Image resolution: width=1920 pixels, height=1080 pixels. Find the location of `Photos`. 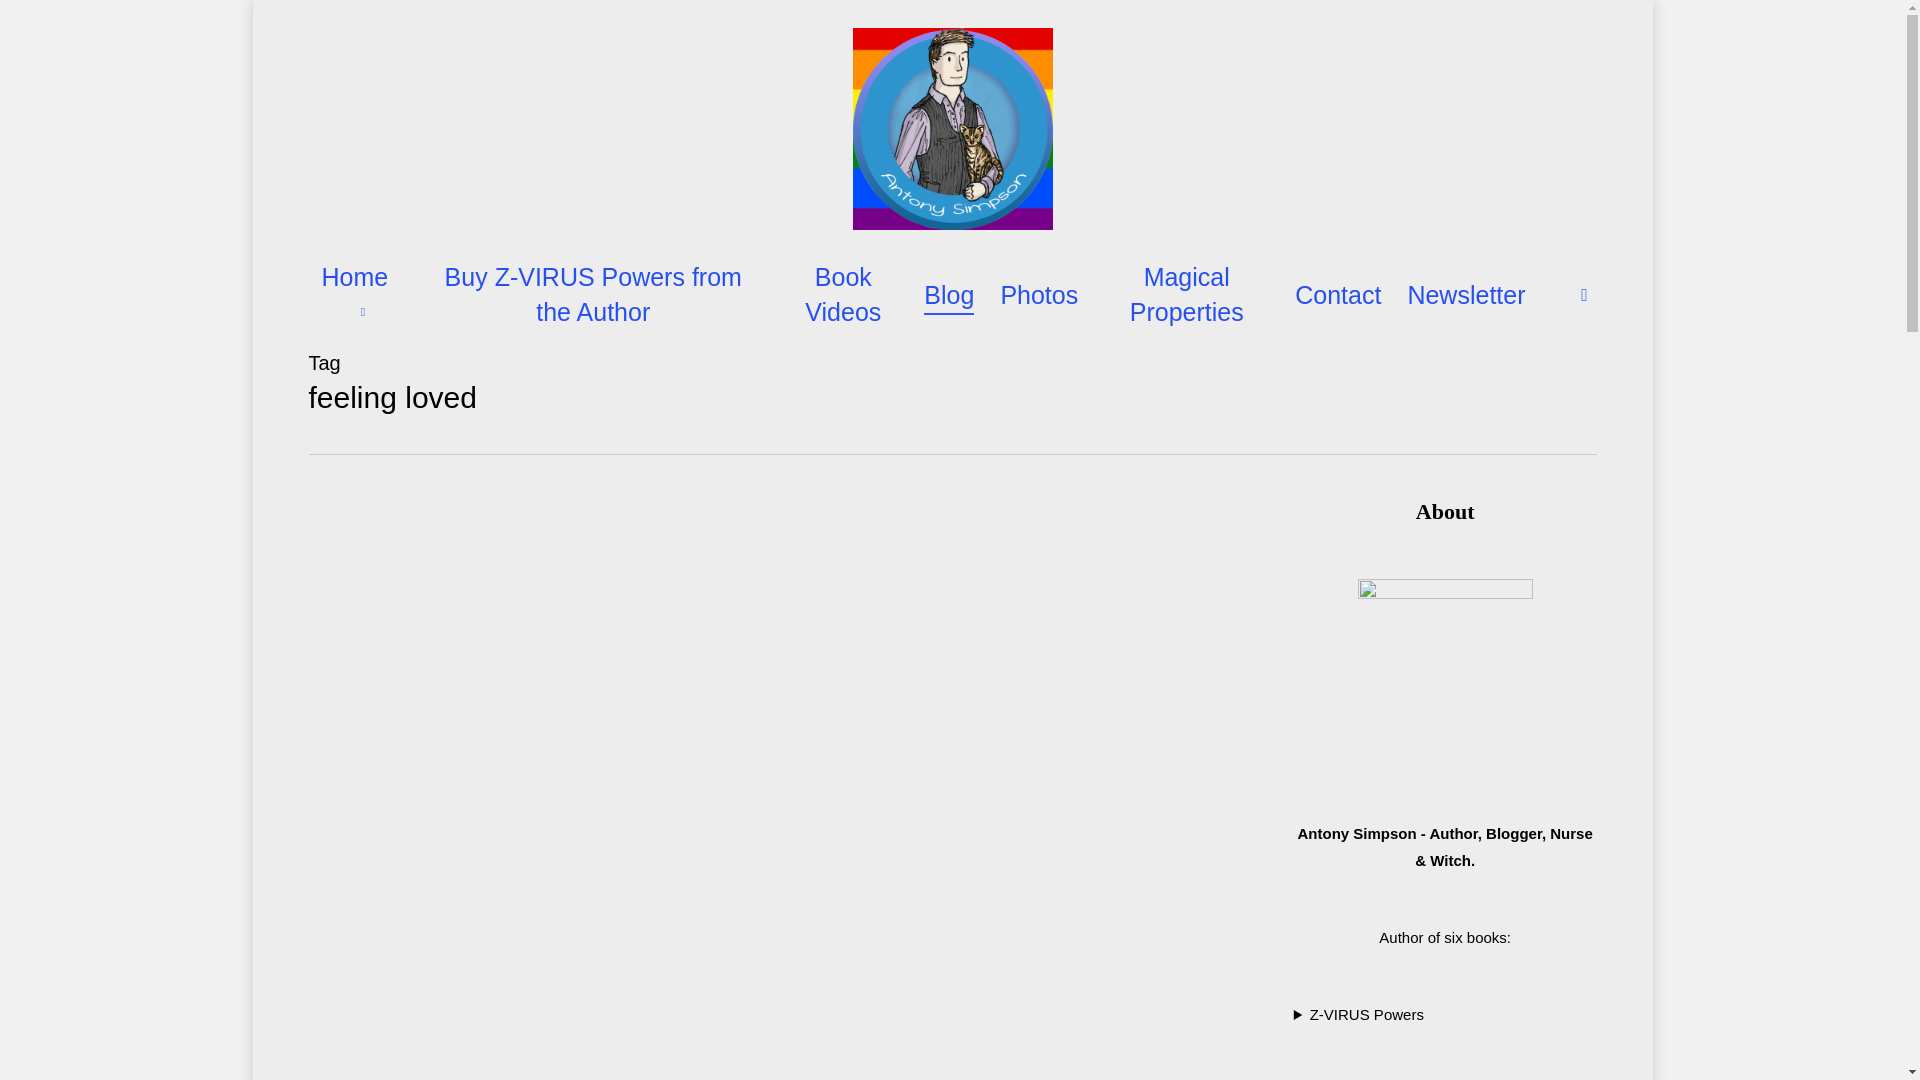

Photos is located at coordinates (1038, 295).